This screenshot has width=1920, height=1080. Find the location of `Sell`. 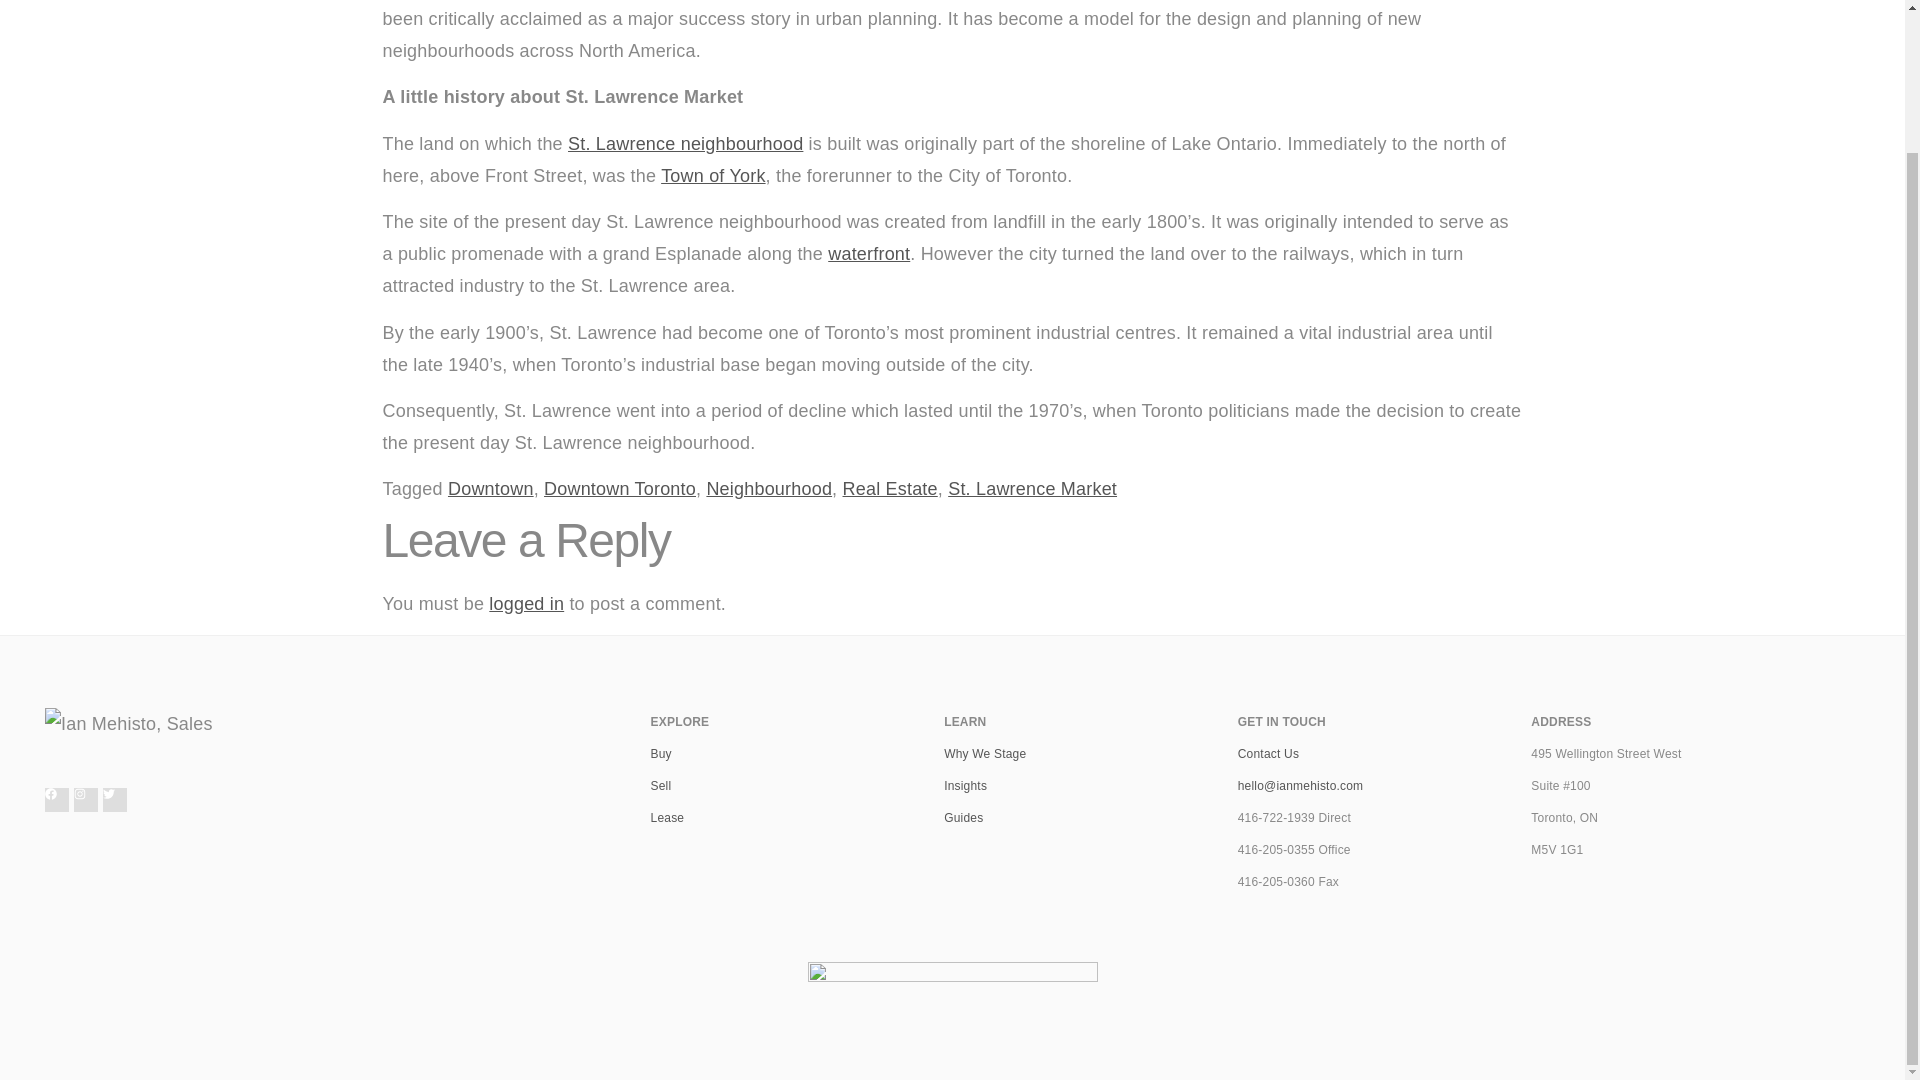

Sell is located at coordinates (661, 785).